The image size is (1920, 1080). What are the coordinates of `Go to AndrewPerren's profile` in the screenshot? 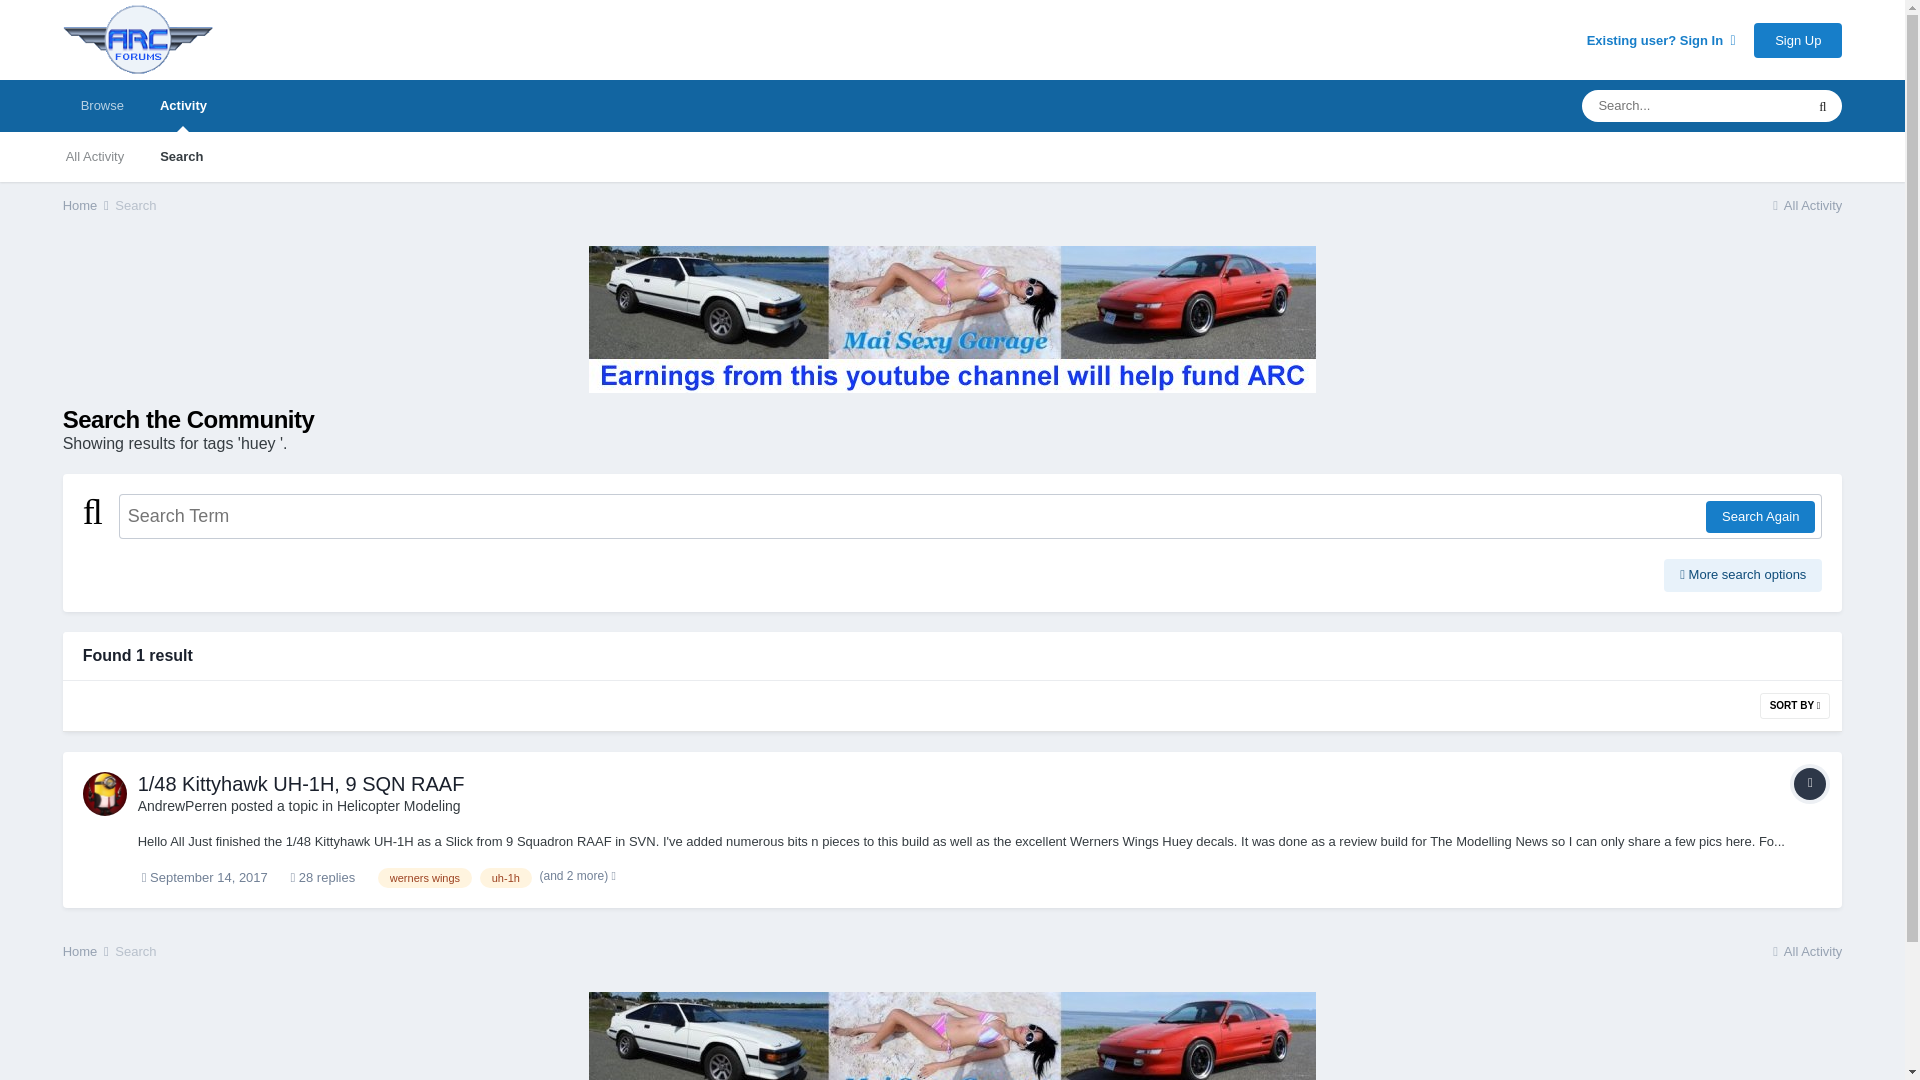 It's located at (183, 806).